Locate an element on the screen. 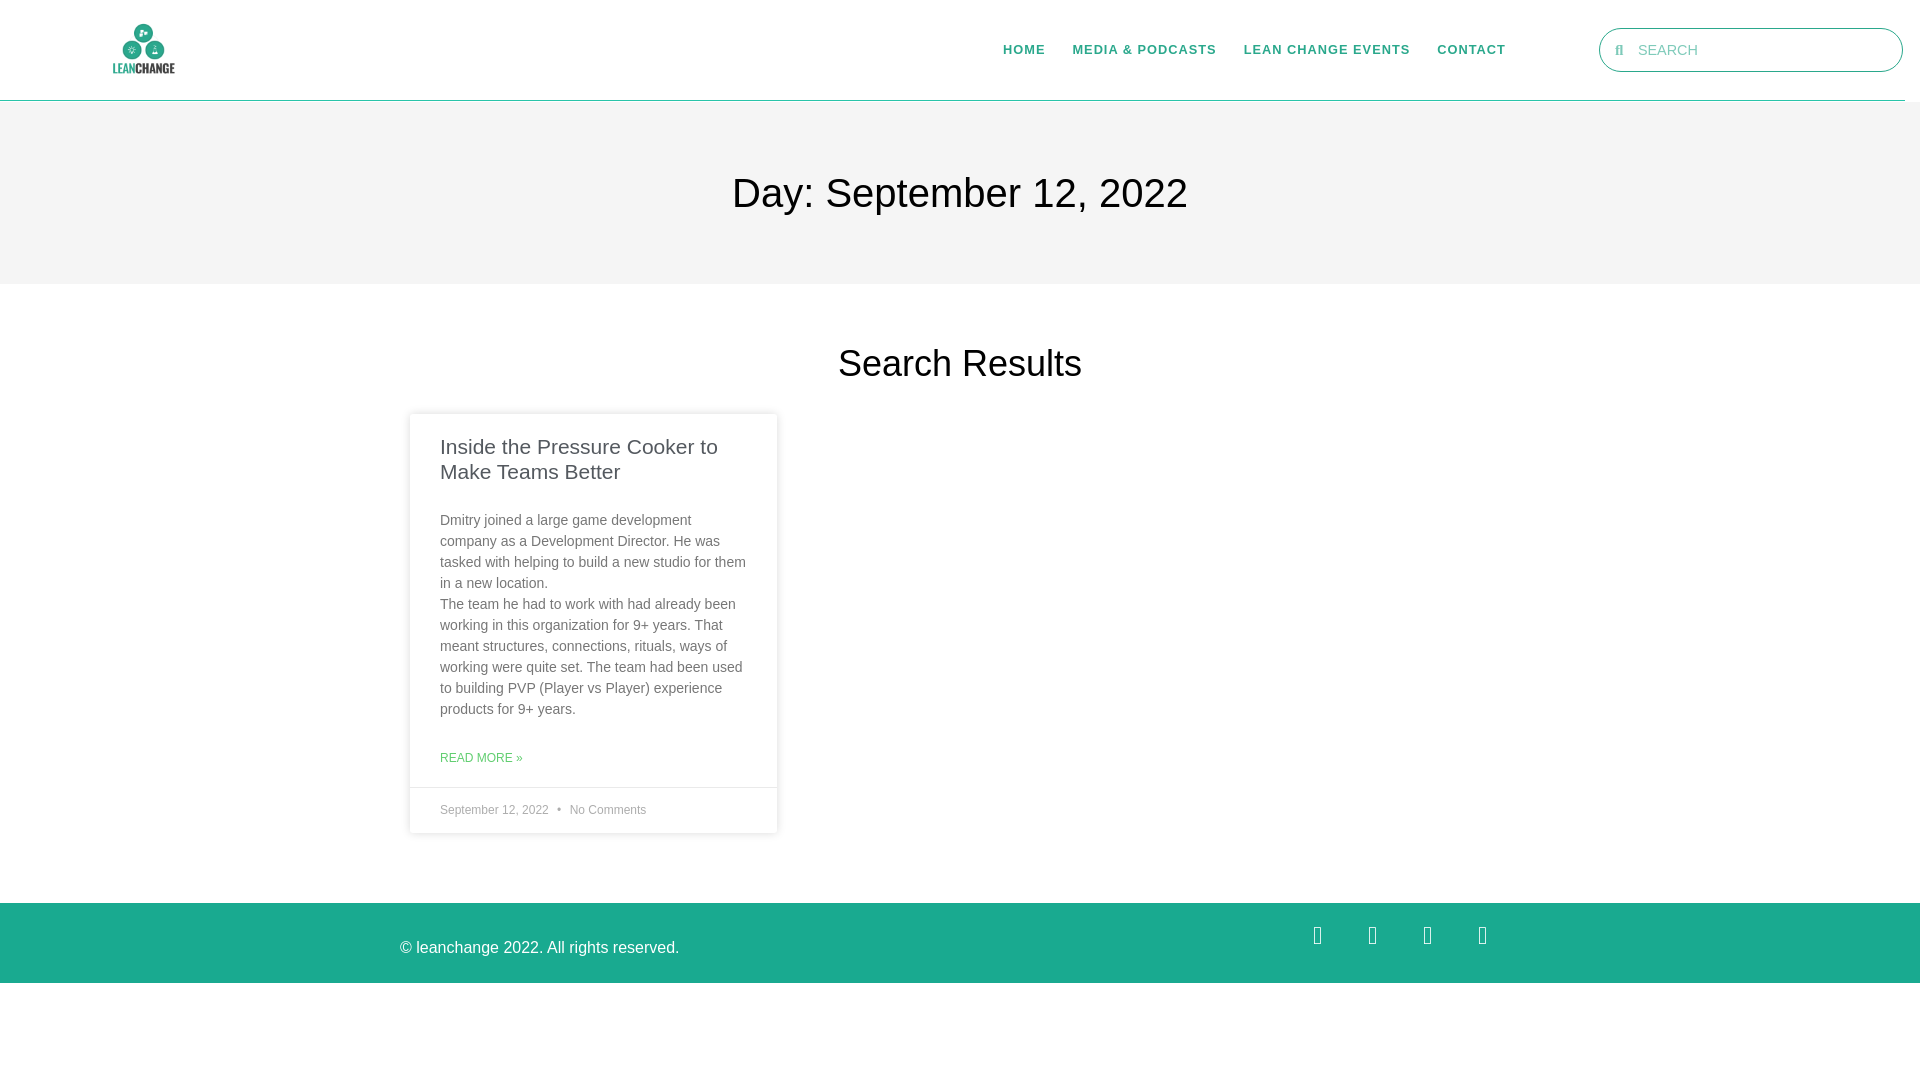  CONTACT is located at coordinates (1470, 49).